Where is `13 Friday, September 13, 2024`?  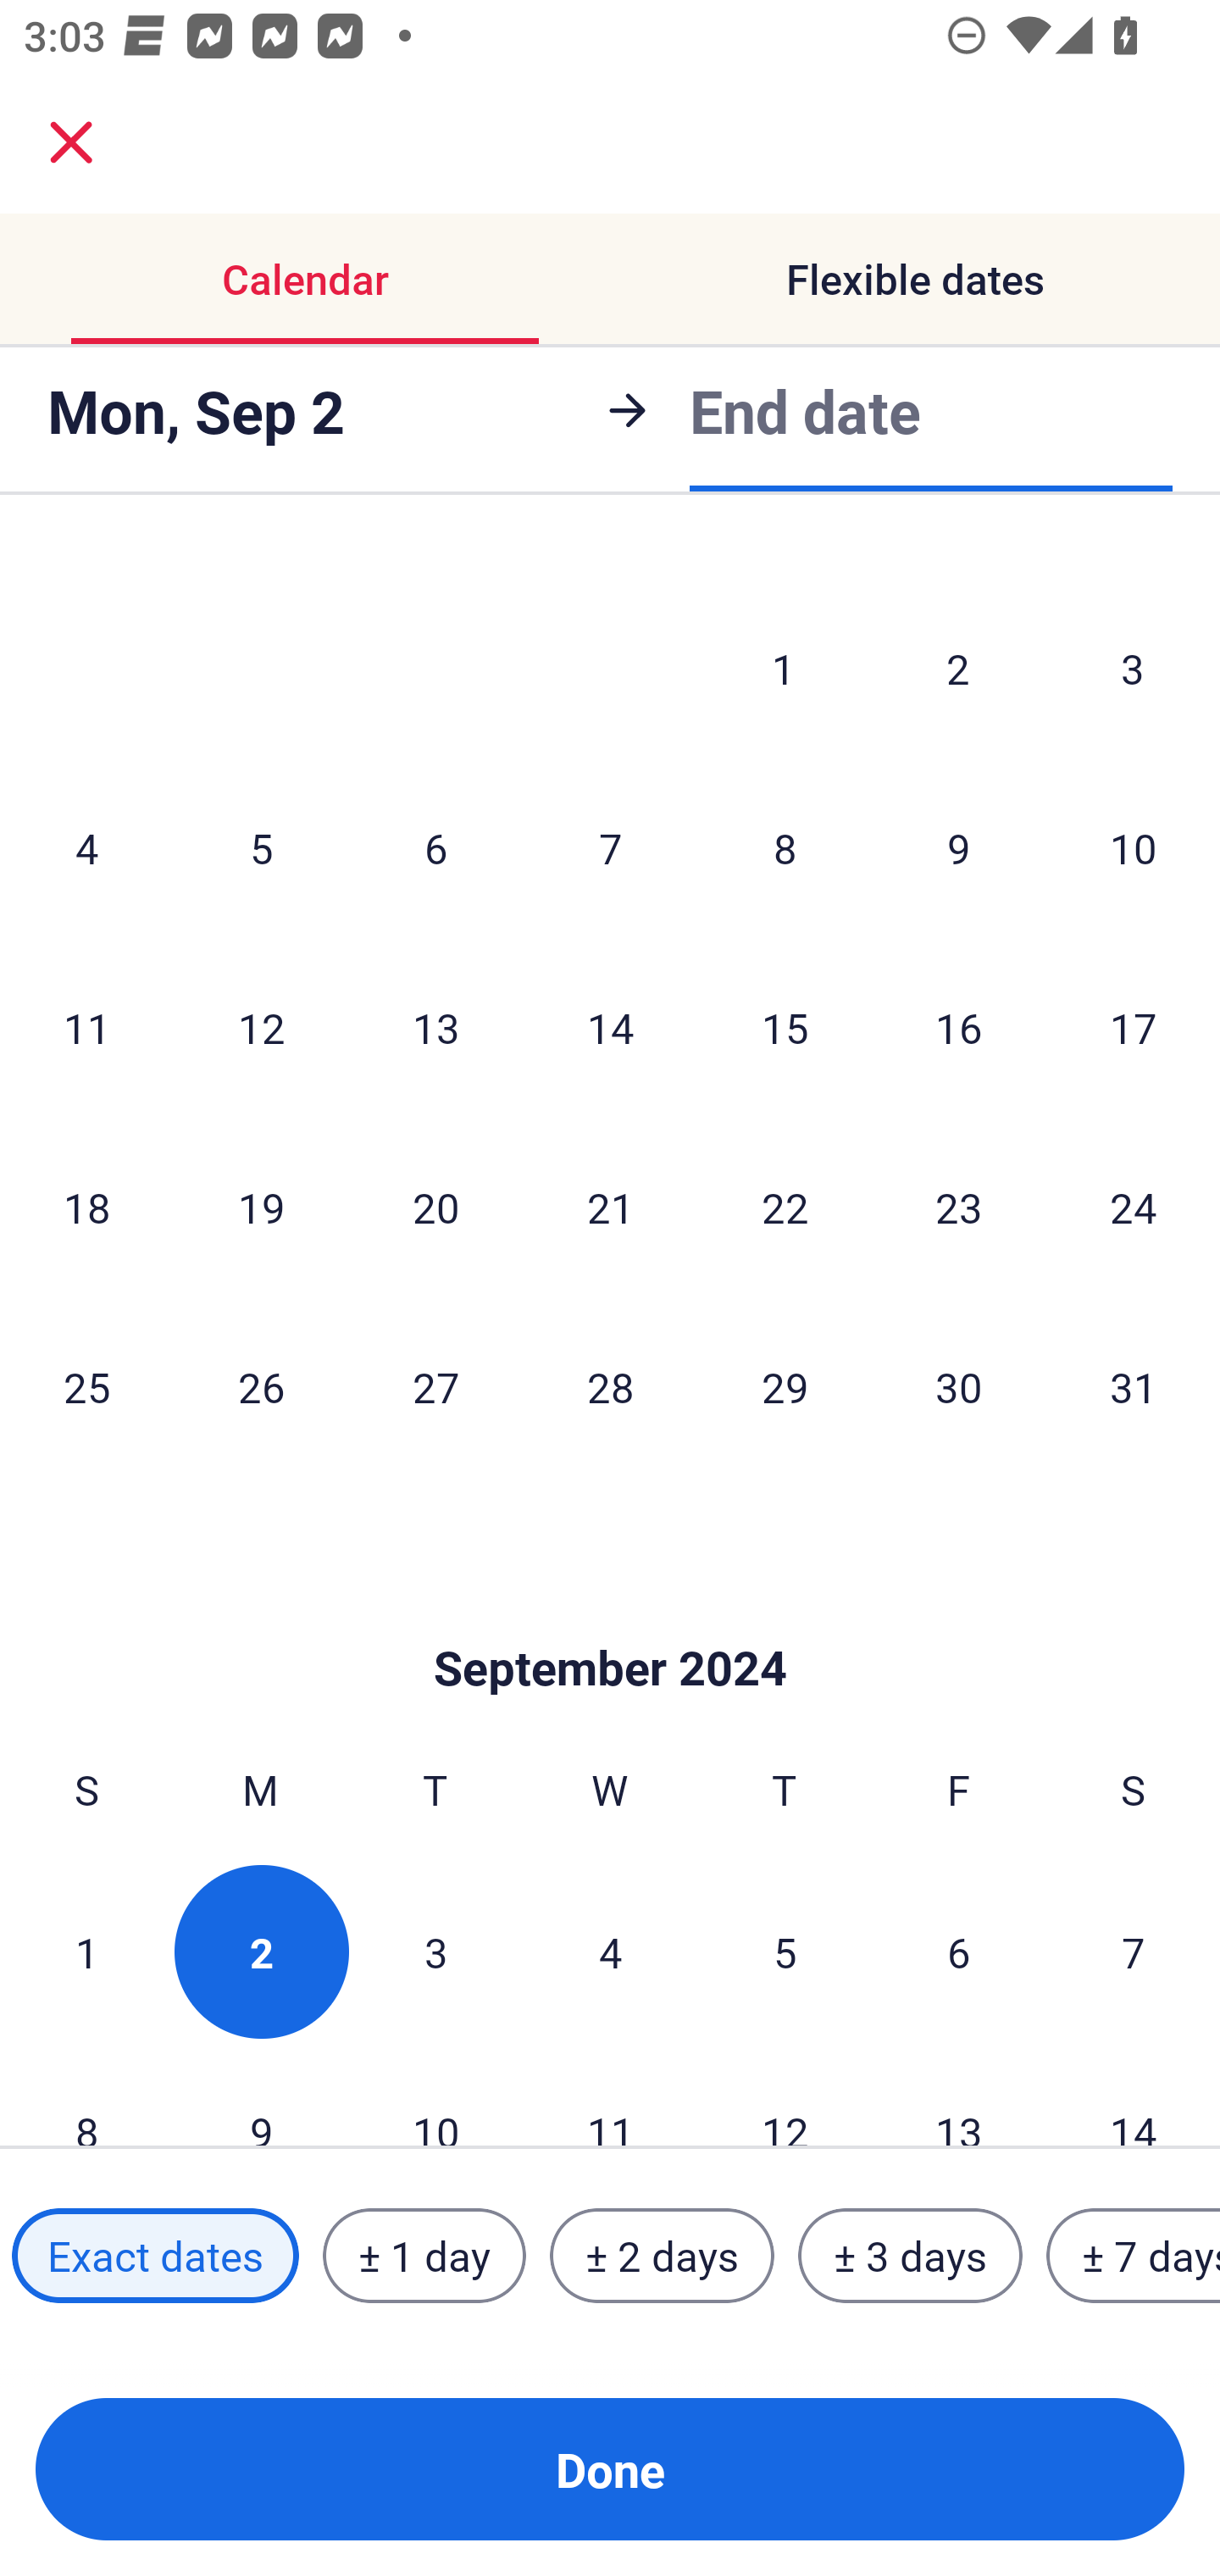 13 Friday, September 13, 2024 is located at coordinates (959, 2095).